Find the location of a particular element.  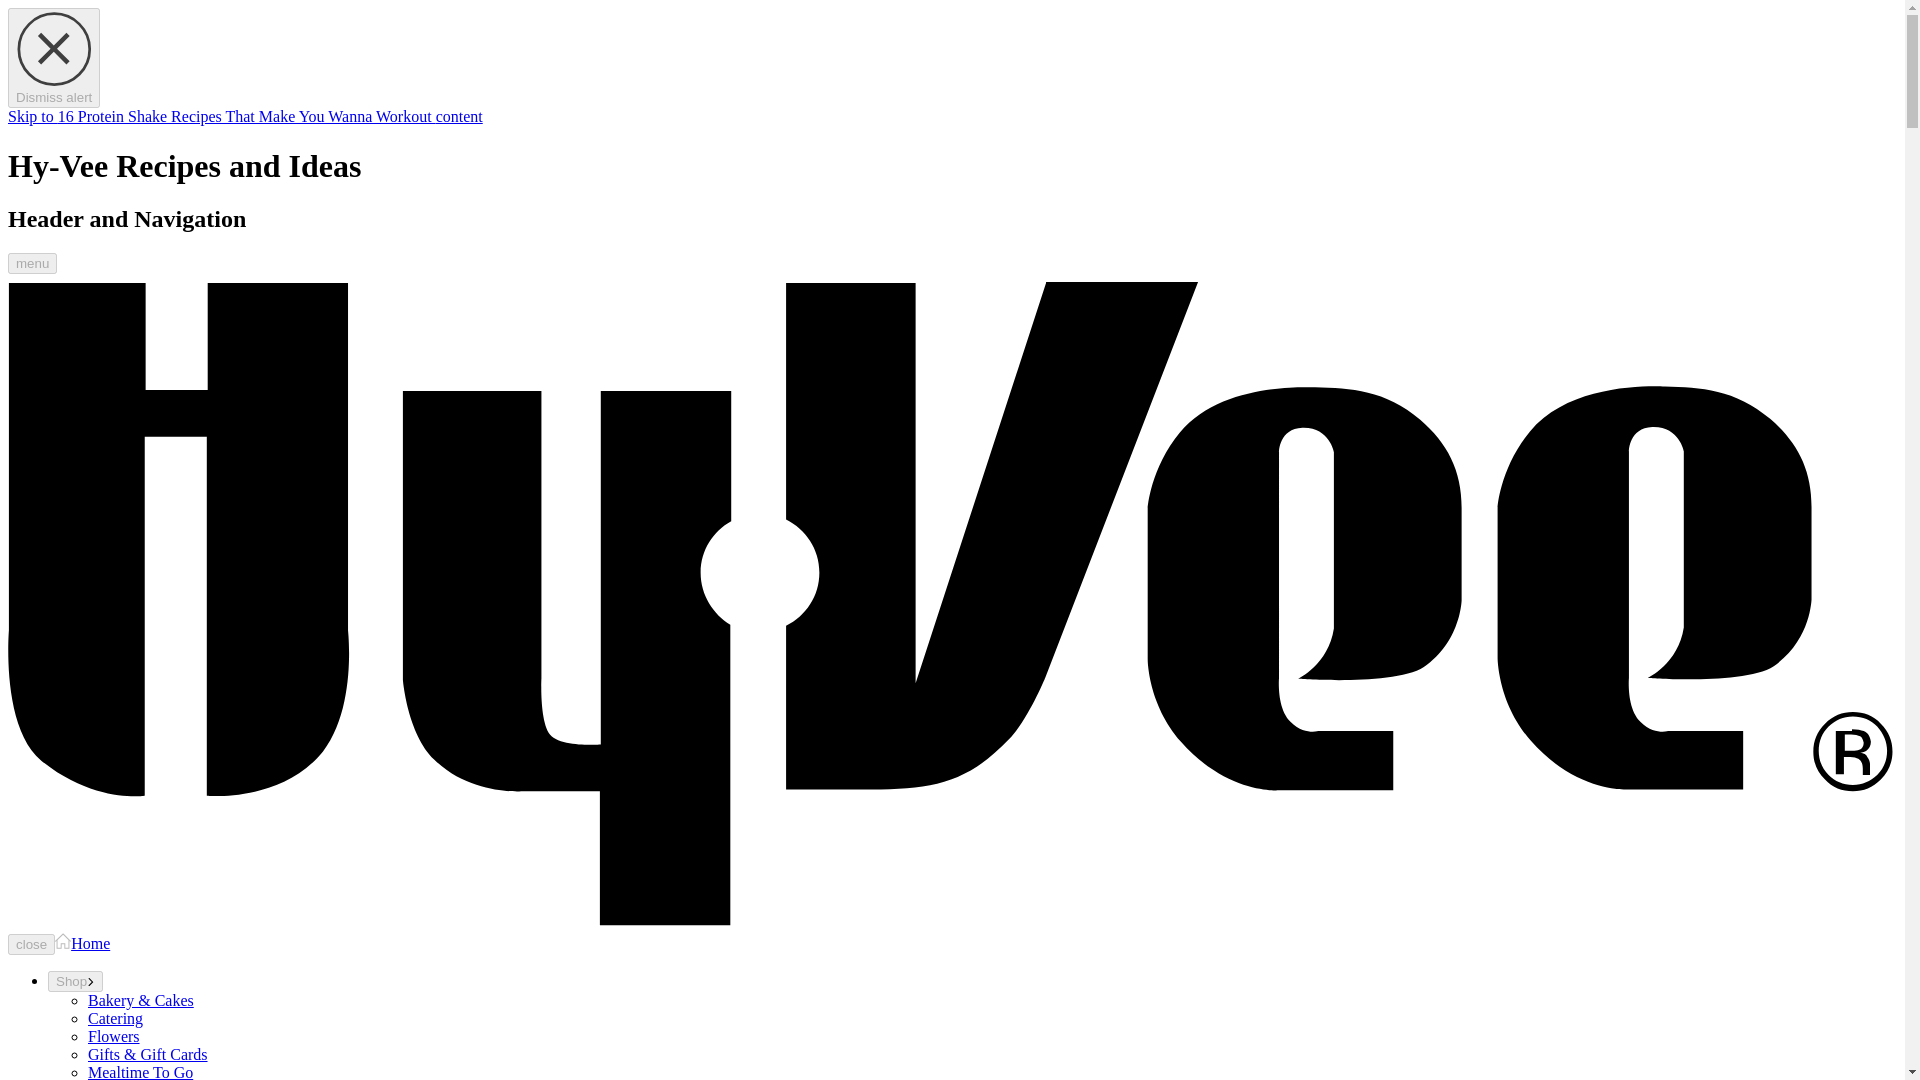

close is located at coordinates (31, 944).